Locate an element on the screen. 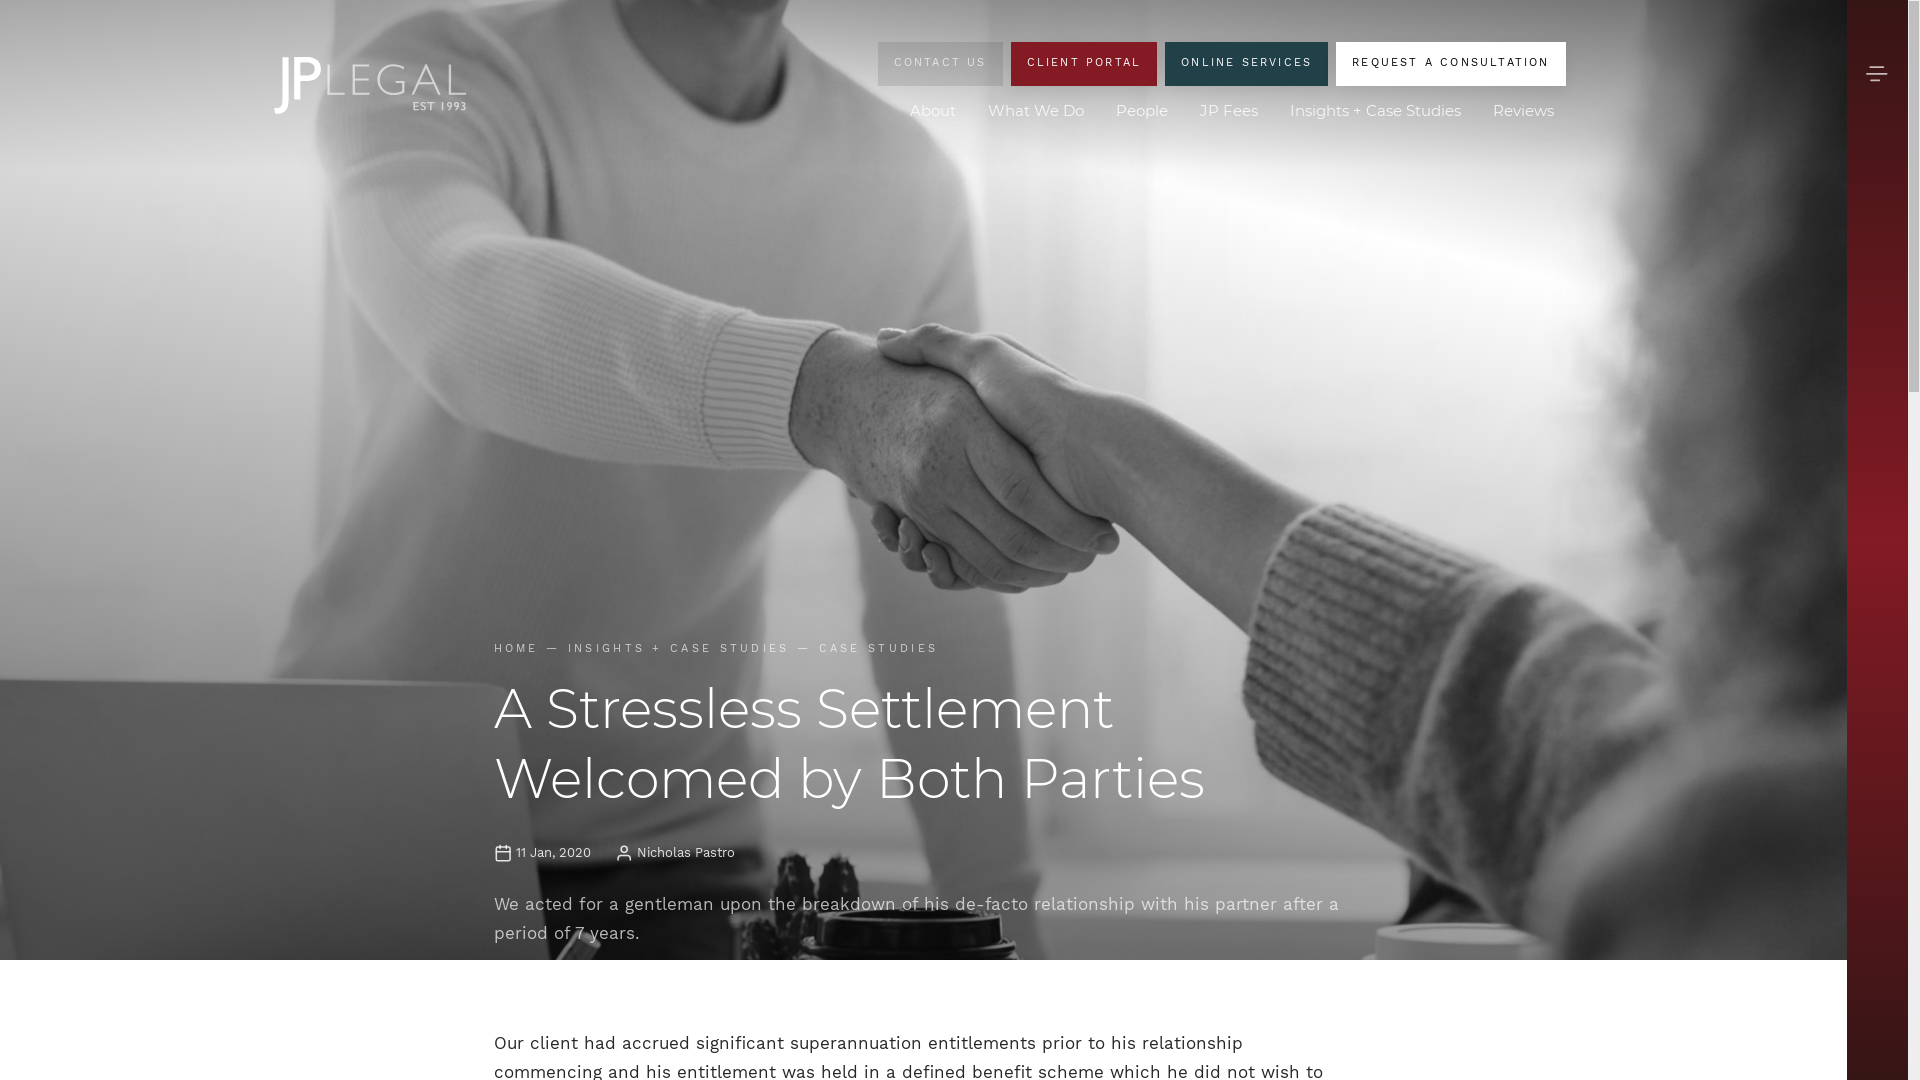 The width and height of the screenshot is (1920, 1080). People is located at coordinates (1142, 112).